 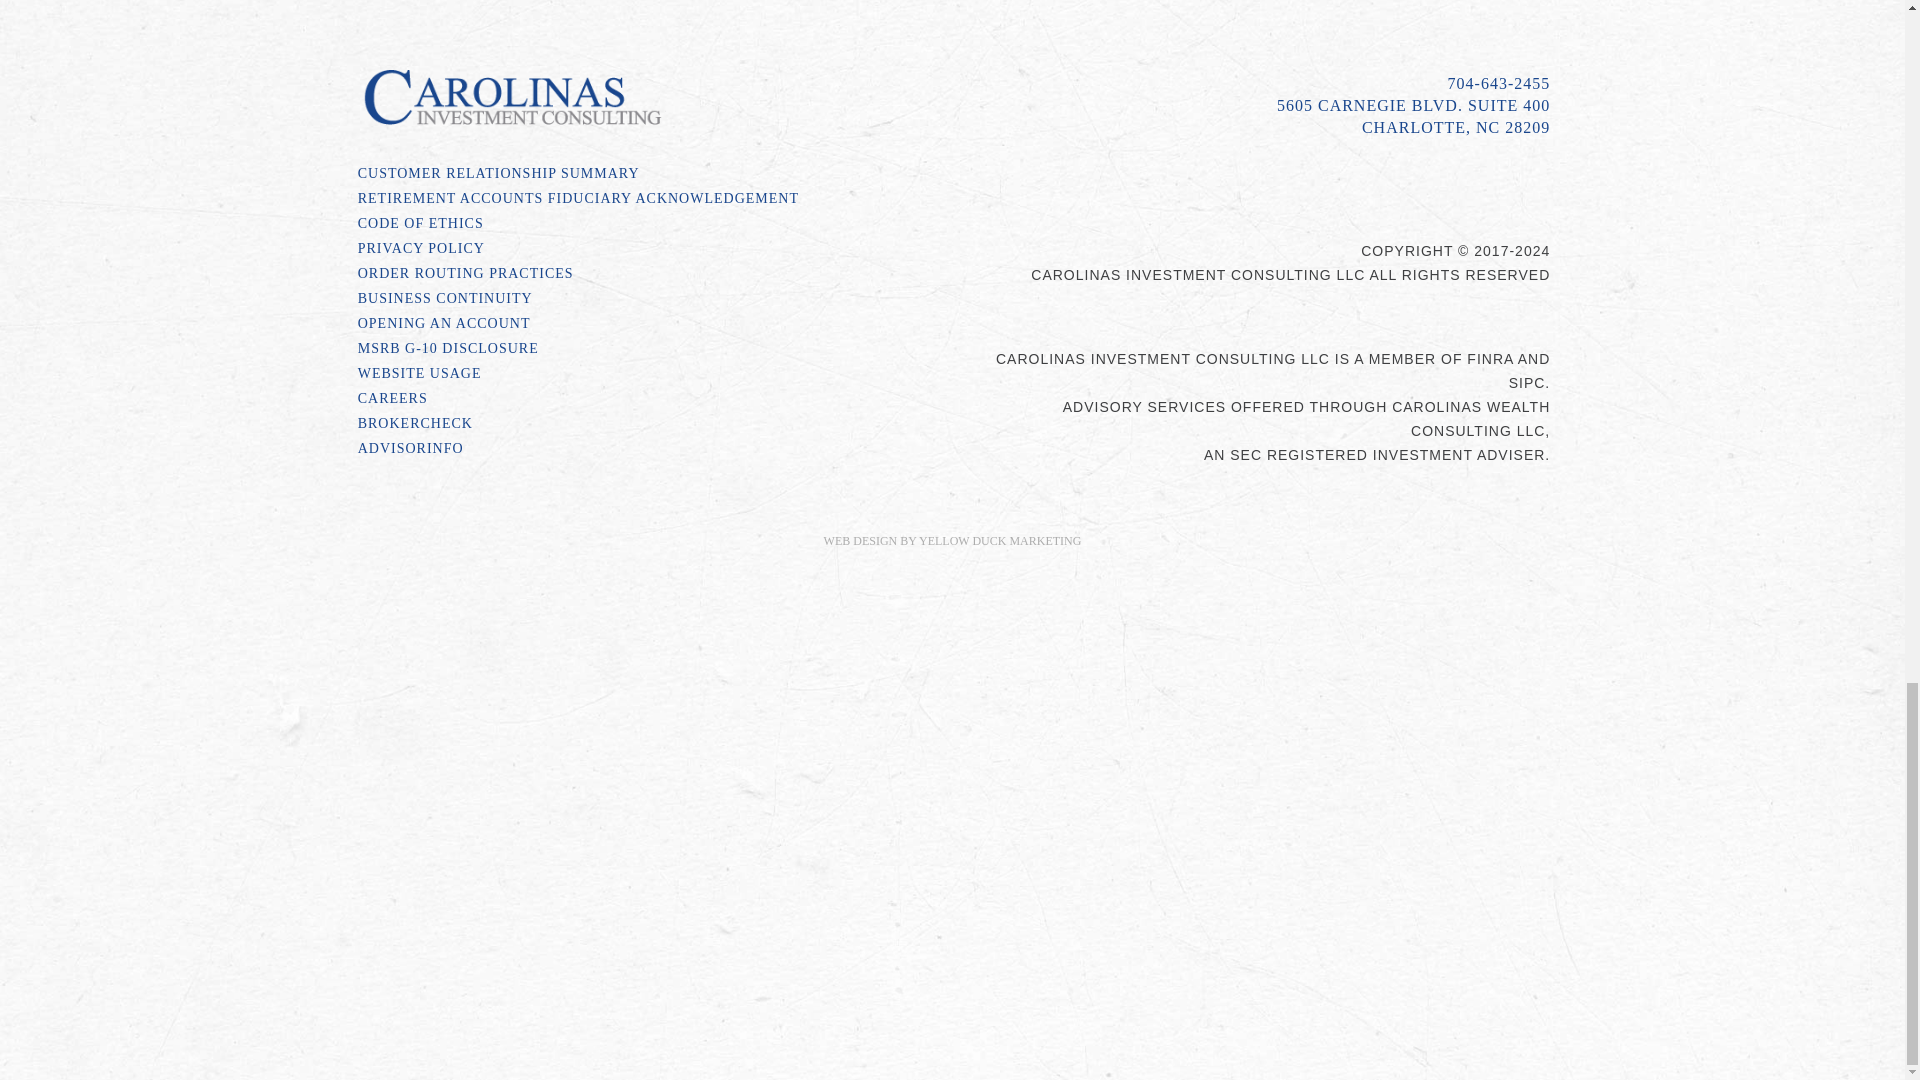 I want to click on PRIVACY POLICY, so click(x=648, y=252).